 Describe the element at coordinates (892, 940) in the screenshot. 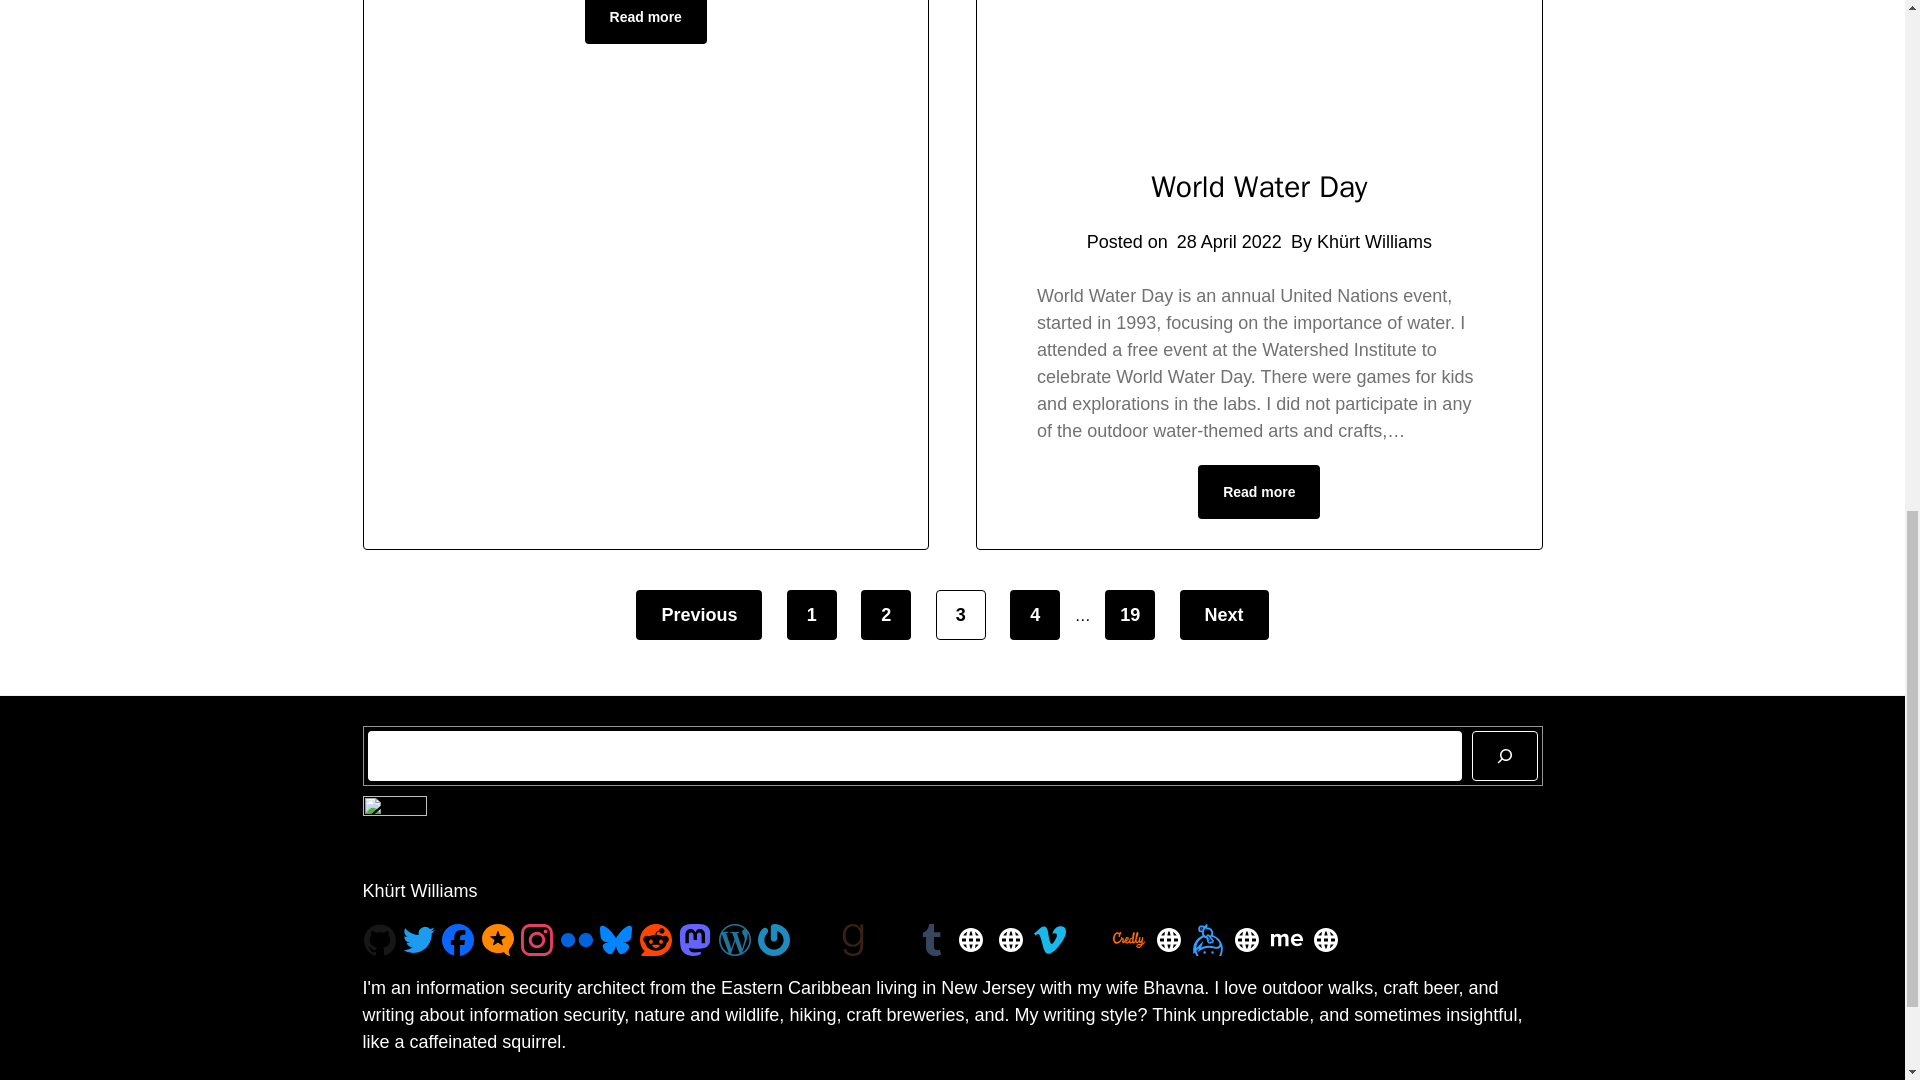

I see `VSCO` at that location.